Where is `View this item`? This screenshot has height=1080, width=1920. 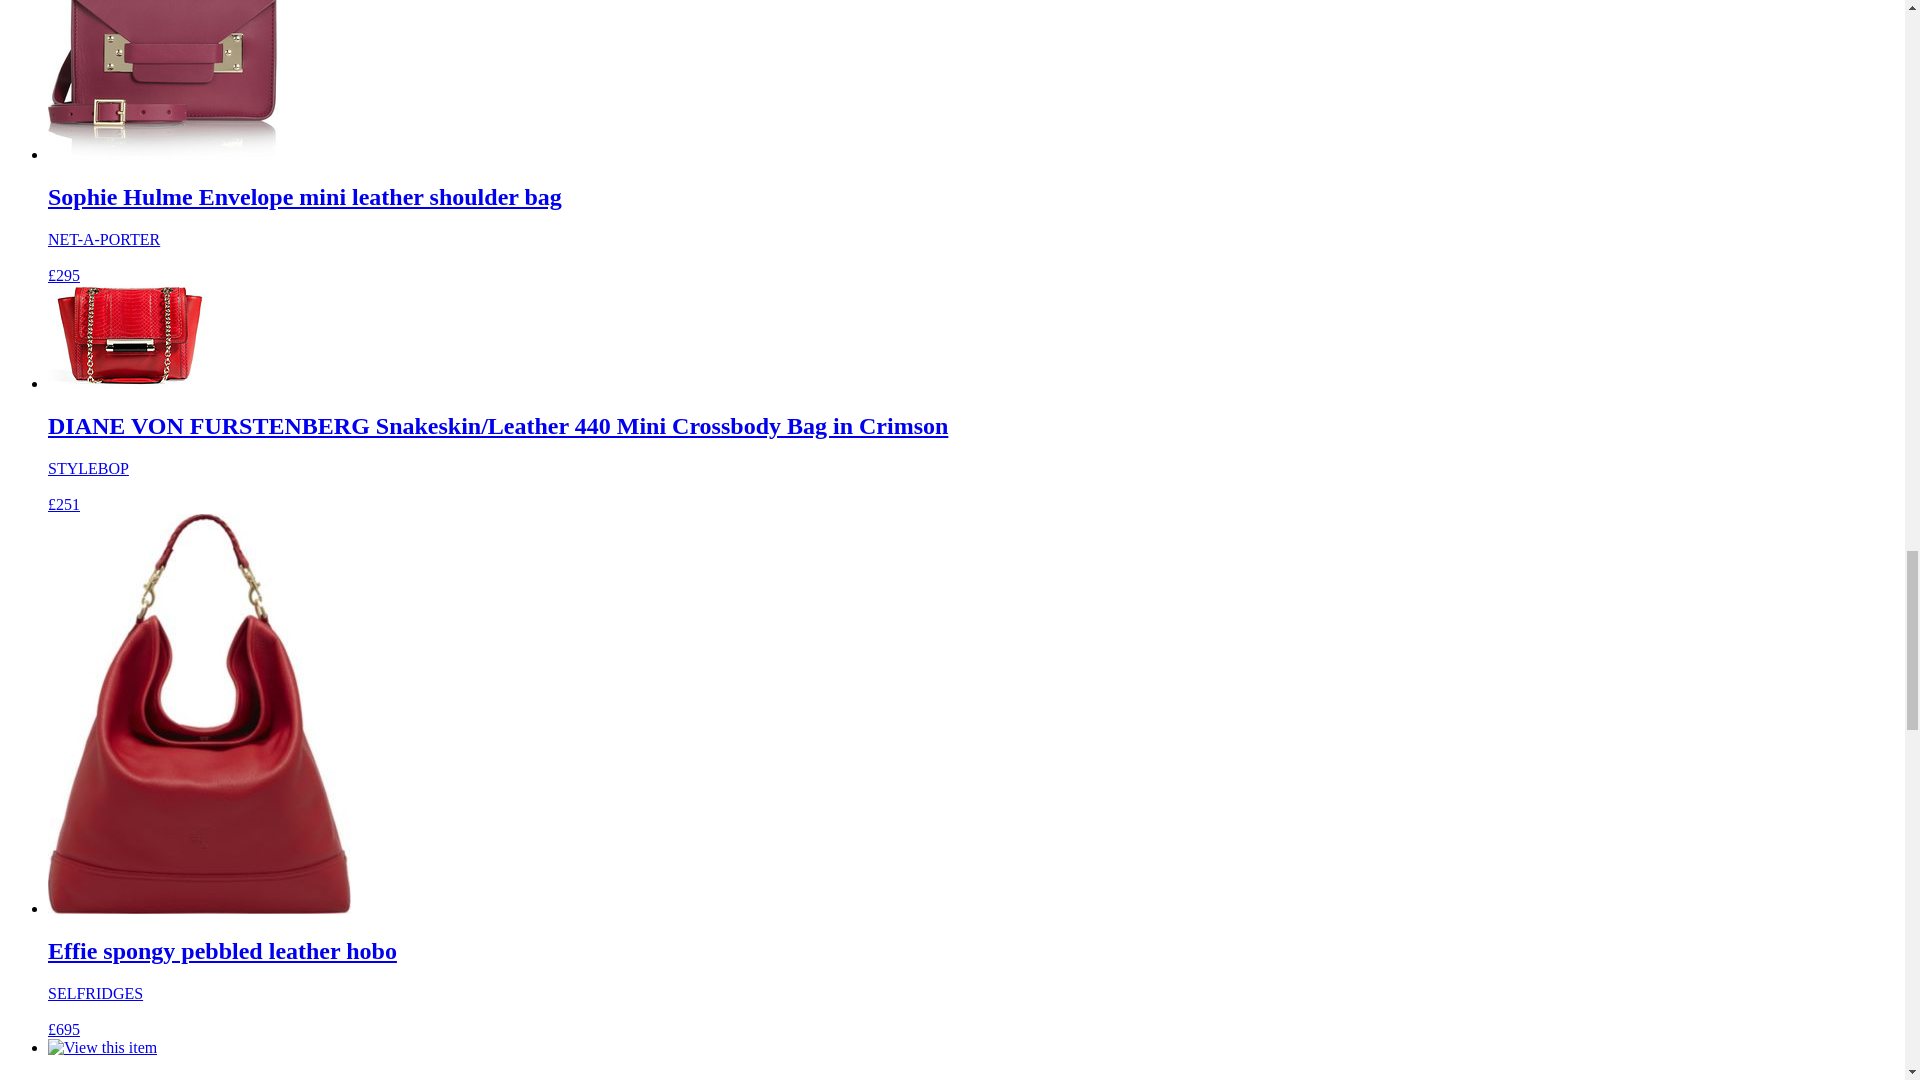 View this item is located at coordinates (163, 80).